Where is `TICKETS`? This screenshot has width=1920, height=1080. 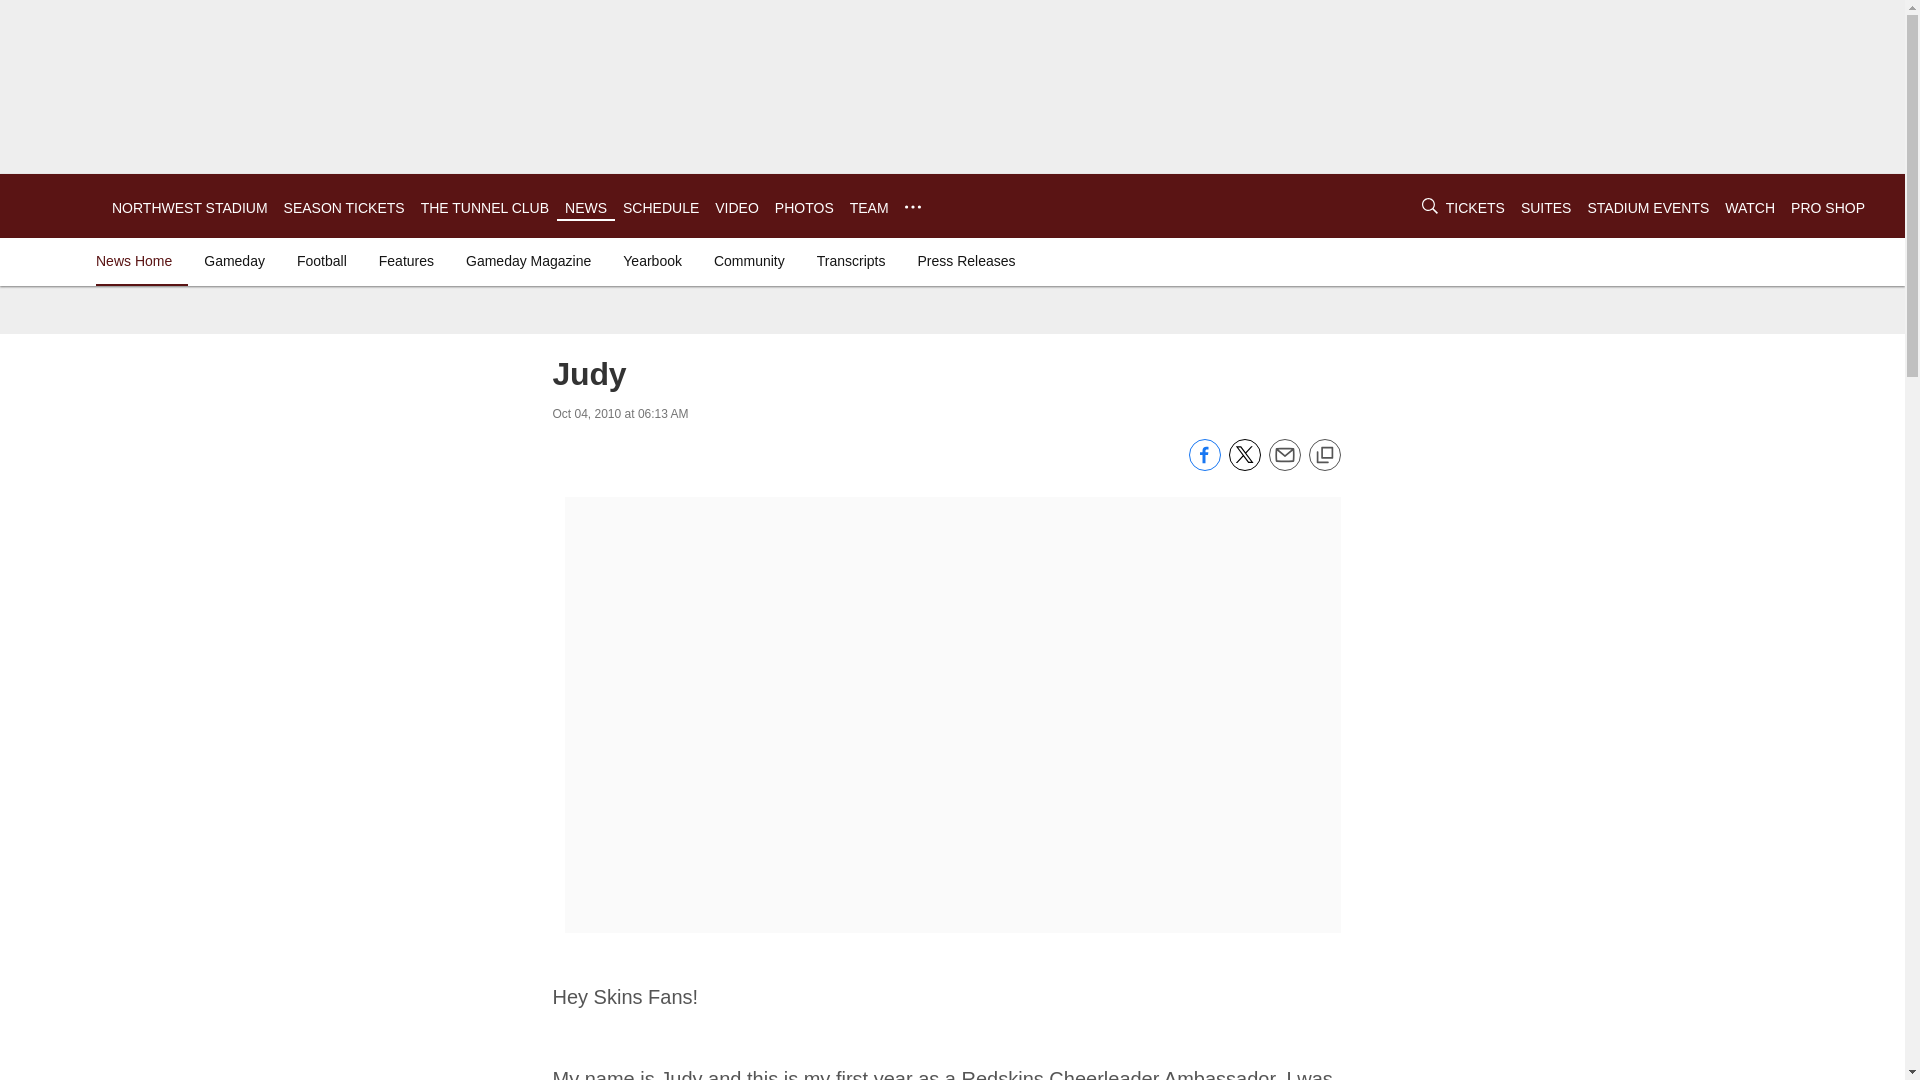 TICKETS is located at coordinates (1475, 208).